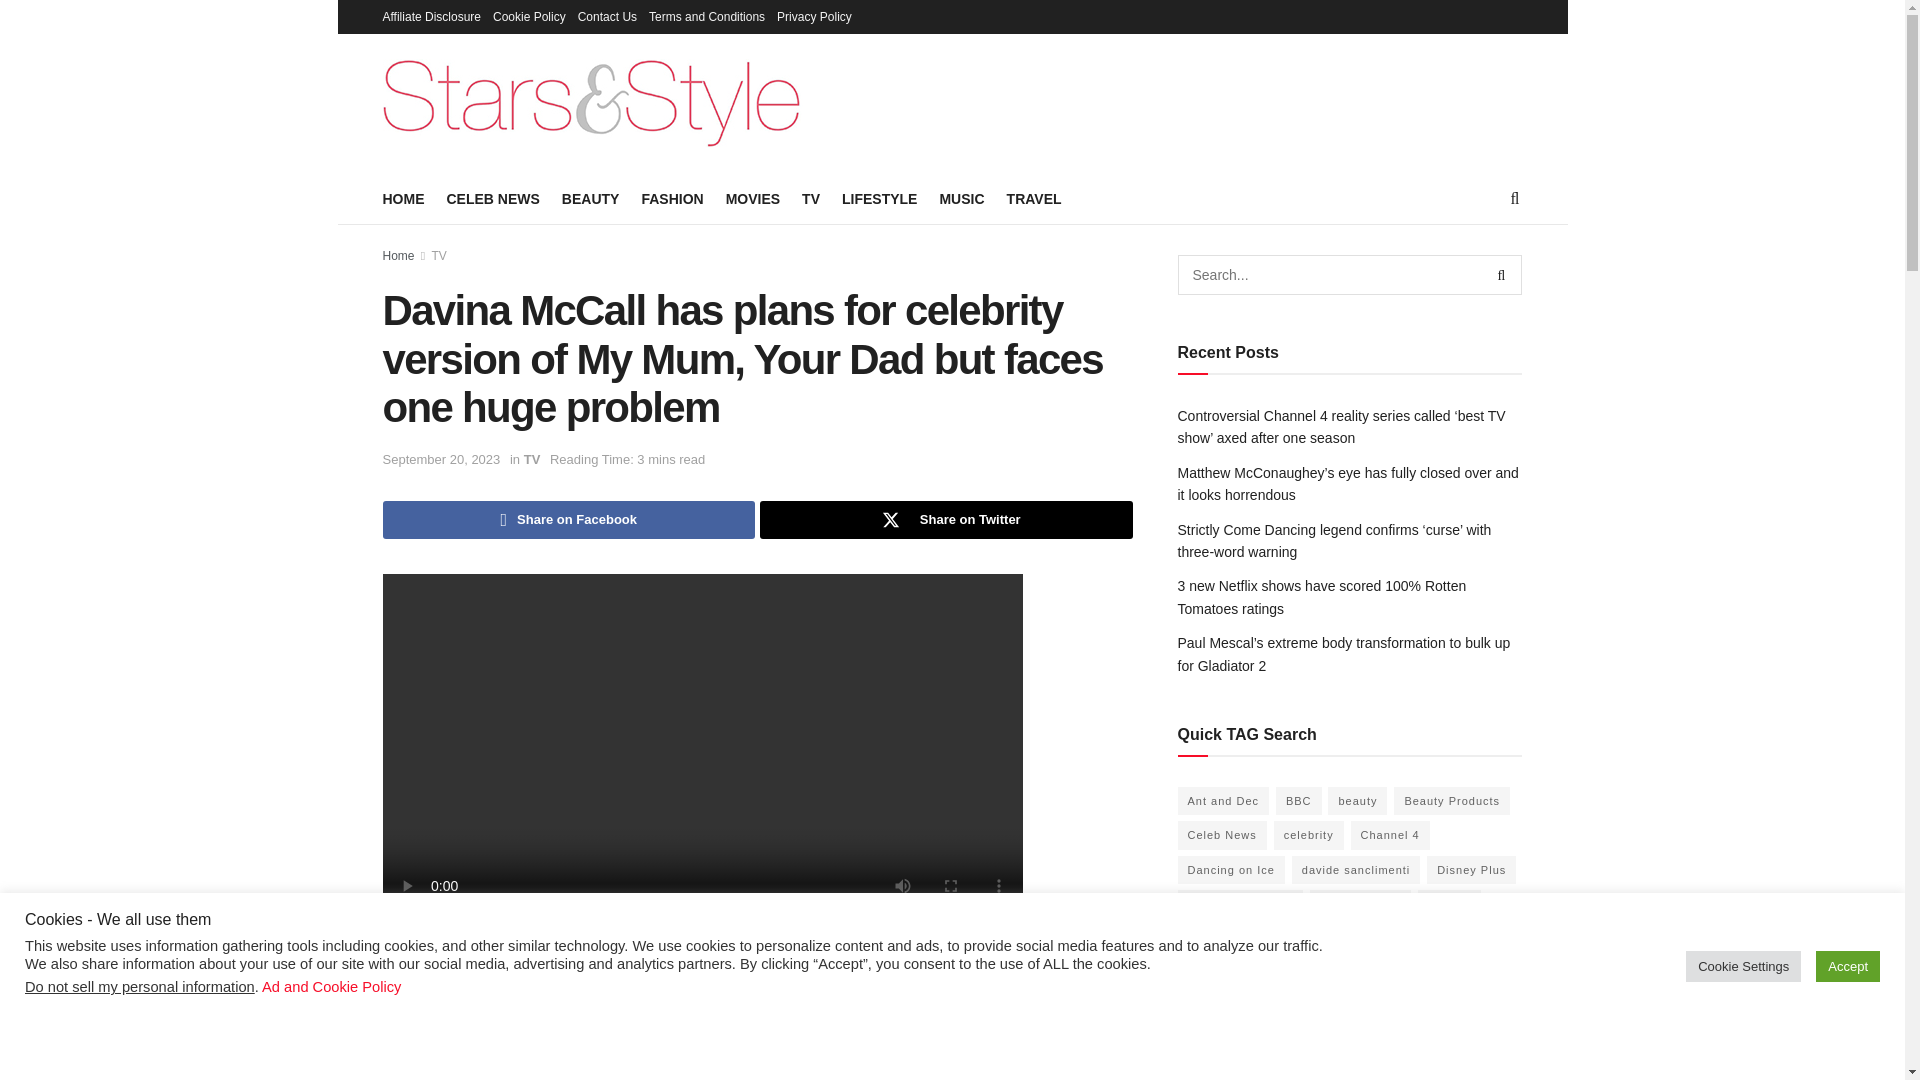  I want to click on LIFESTYLE, so click(880, 198).